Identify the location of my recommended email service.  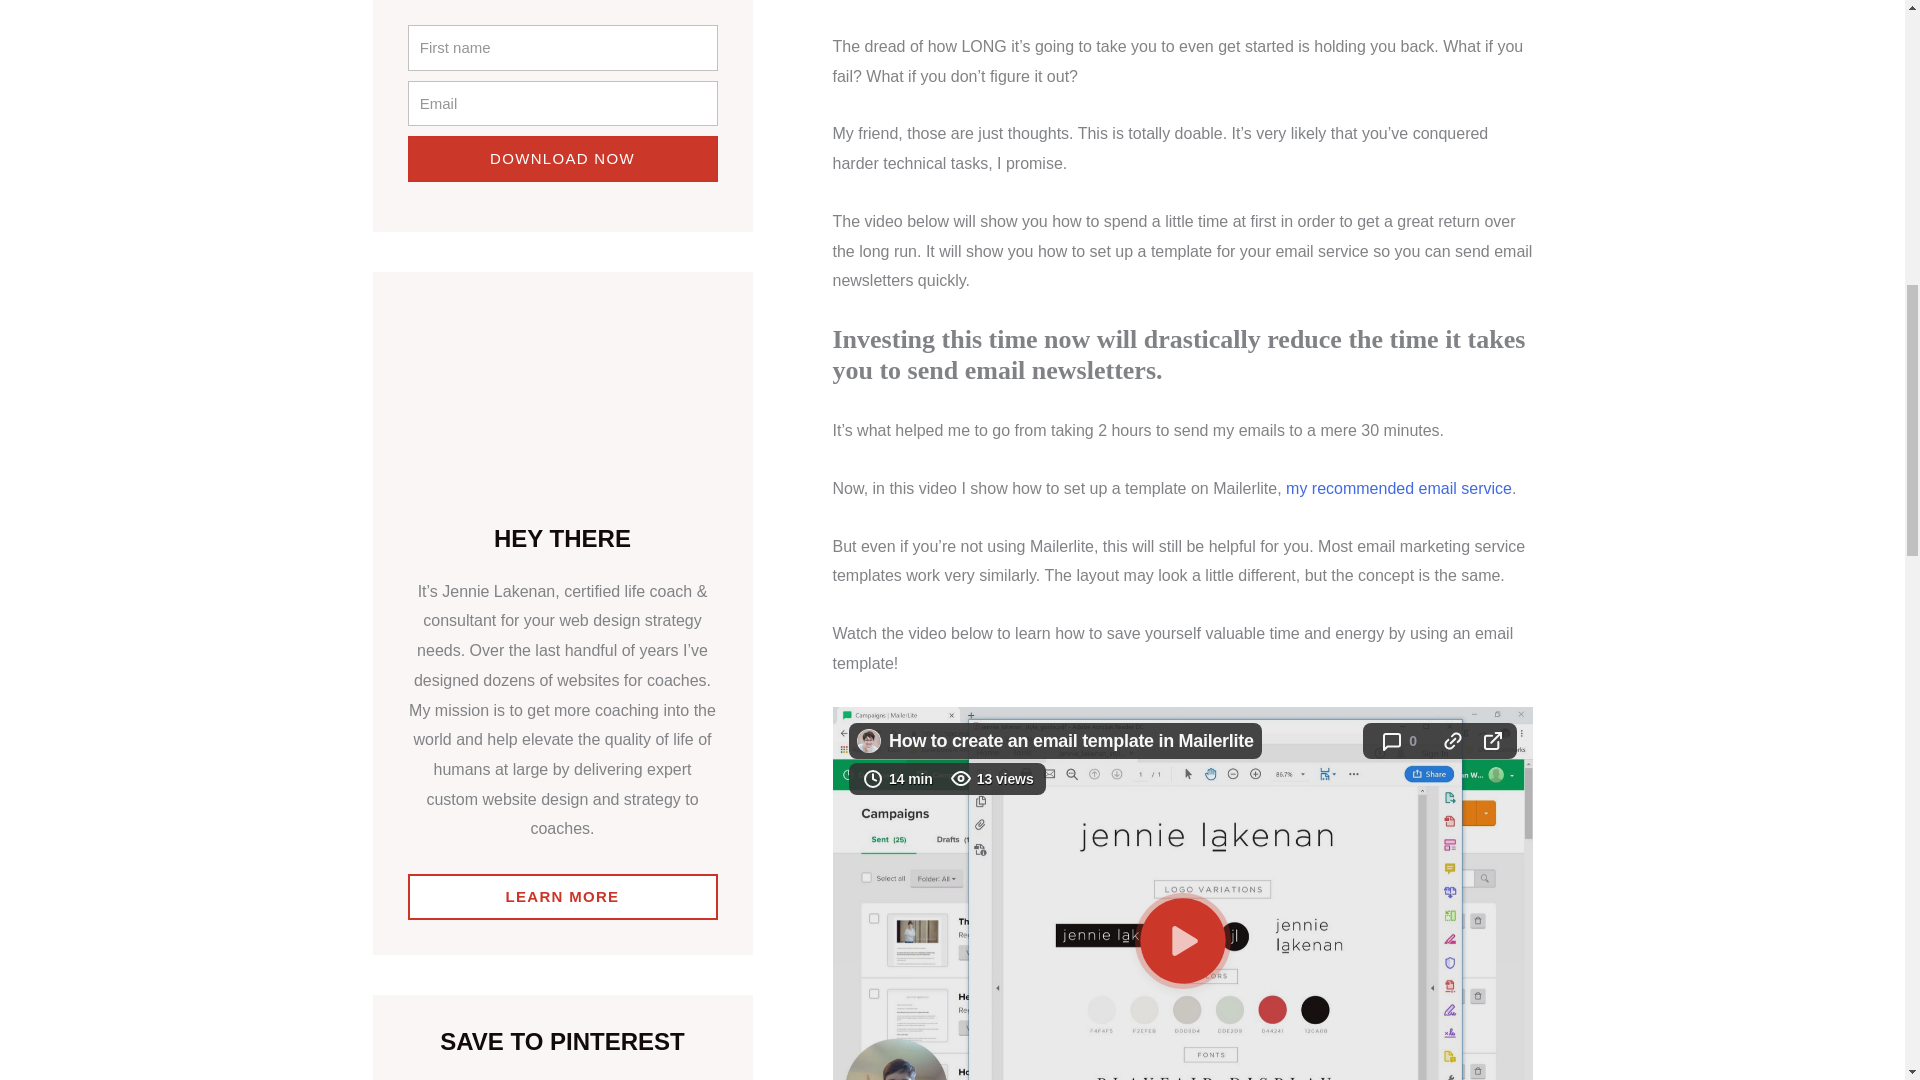
(1399, 488).